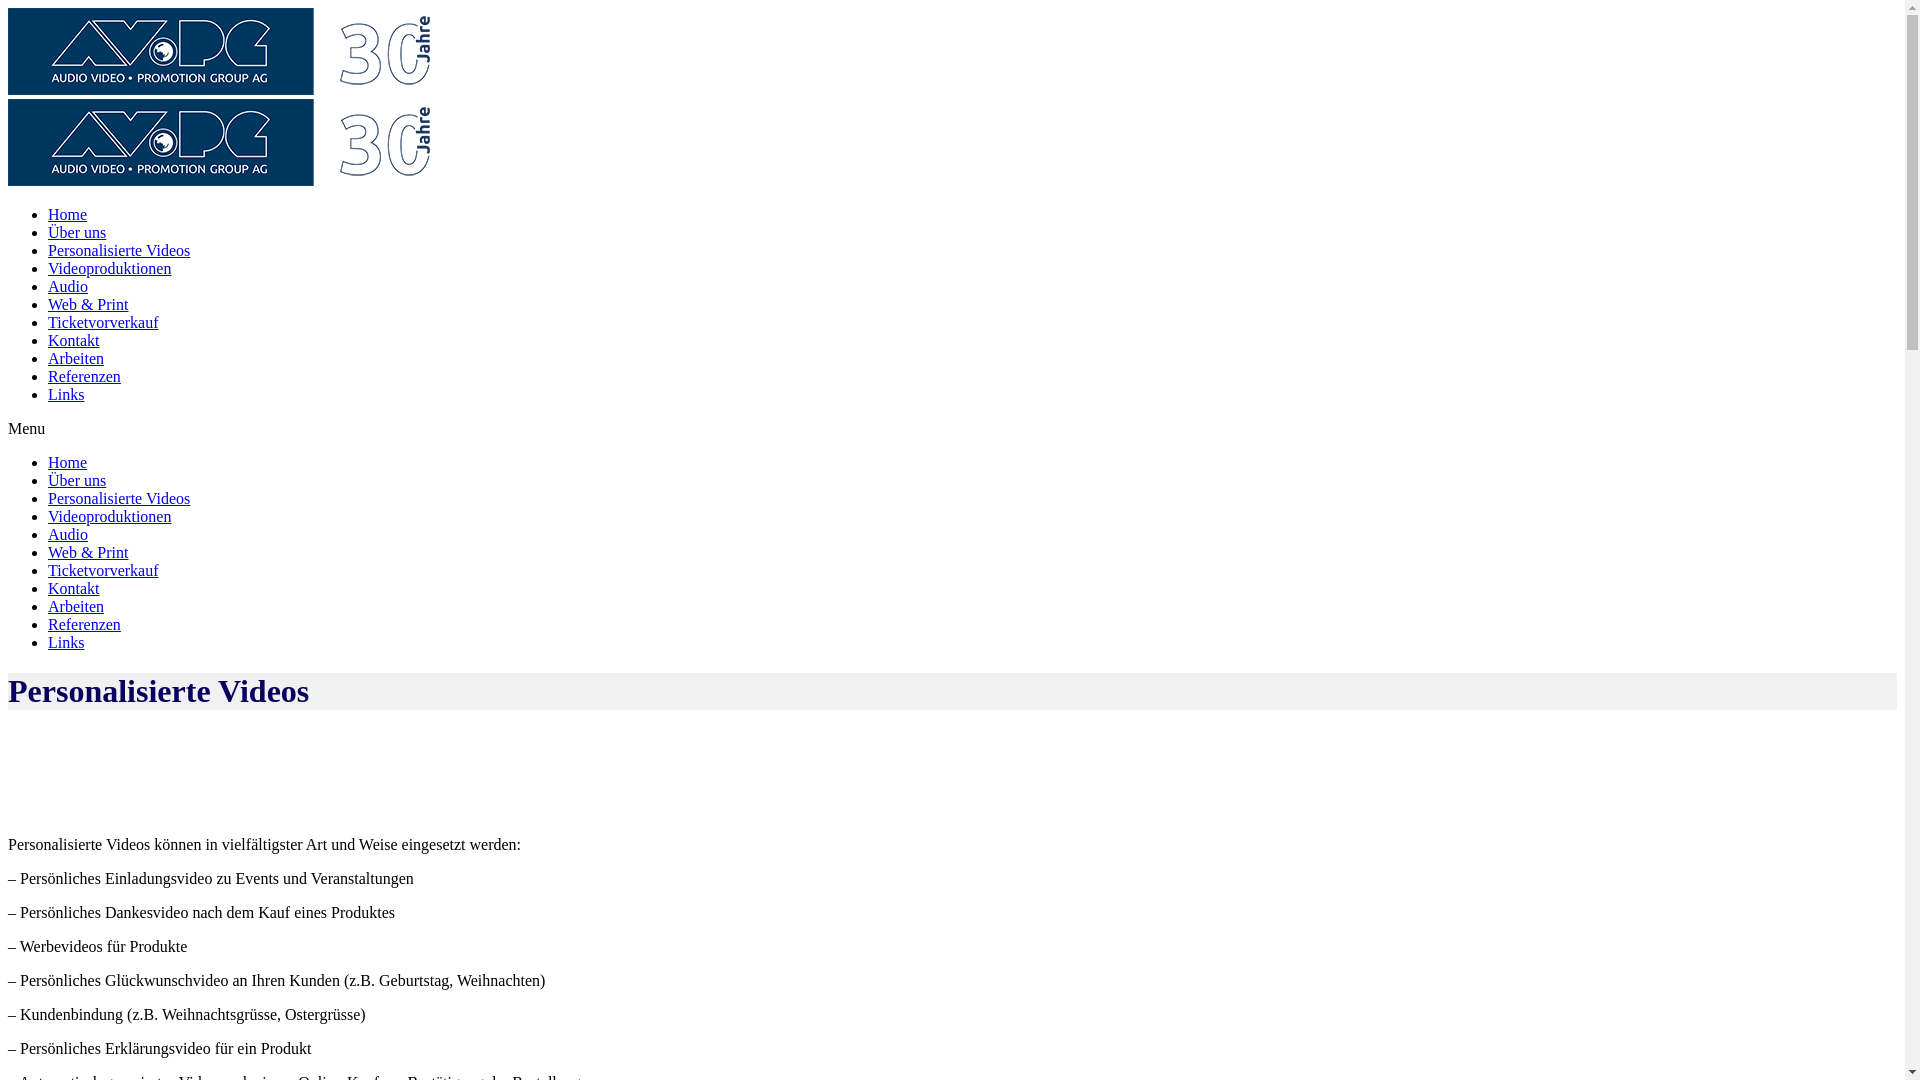 The width and height of the screenshot is (1920, 1080). I want to click on Referenzen, so click(84, 624).